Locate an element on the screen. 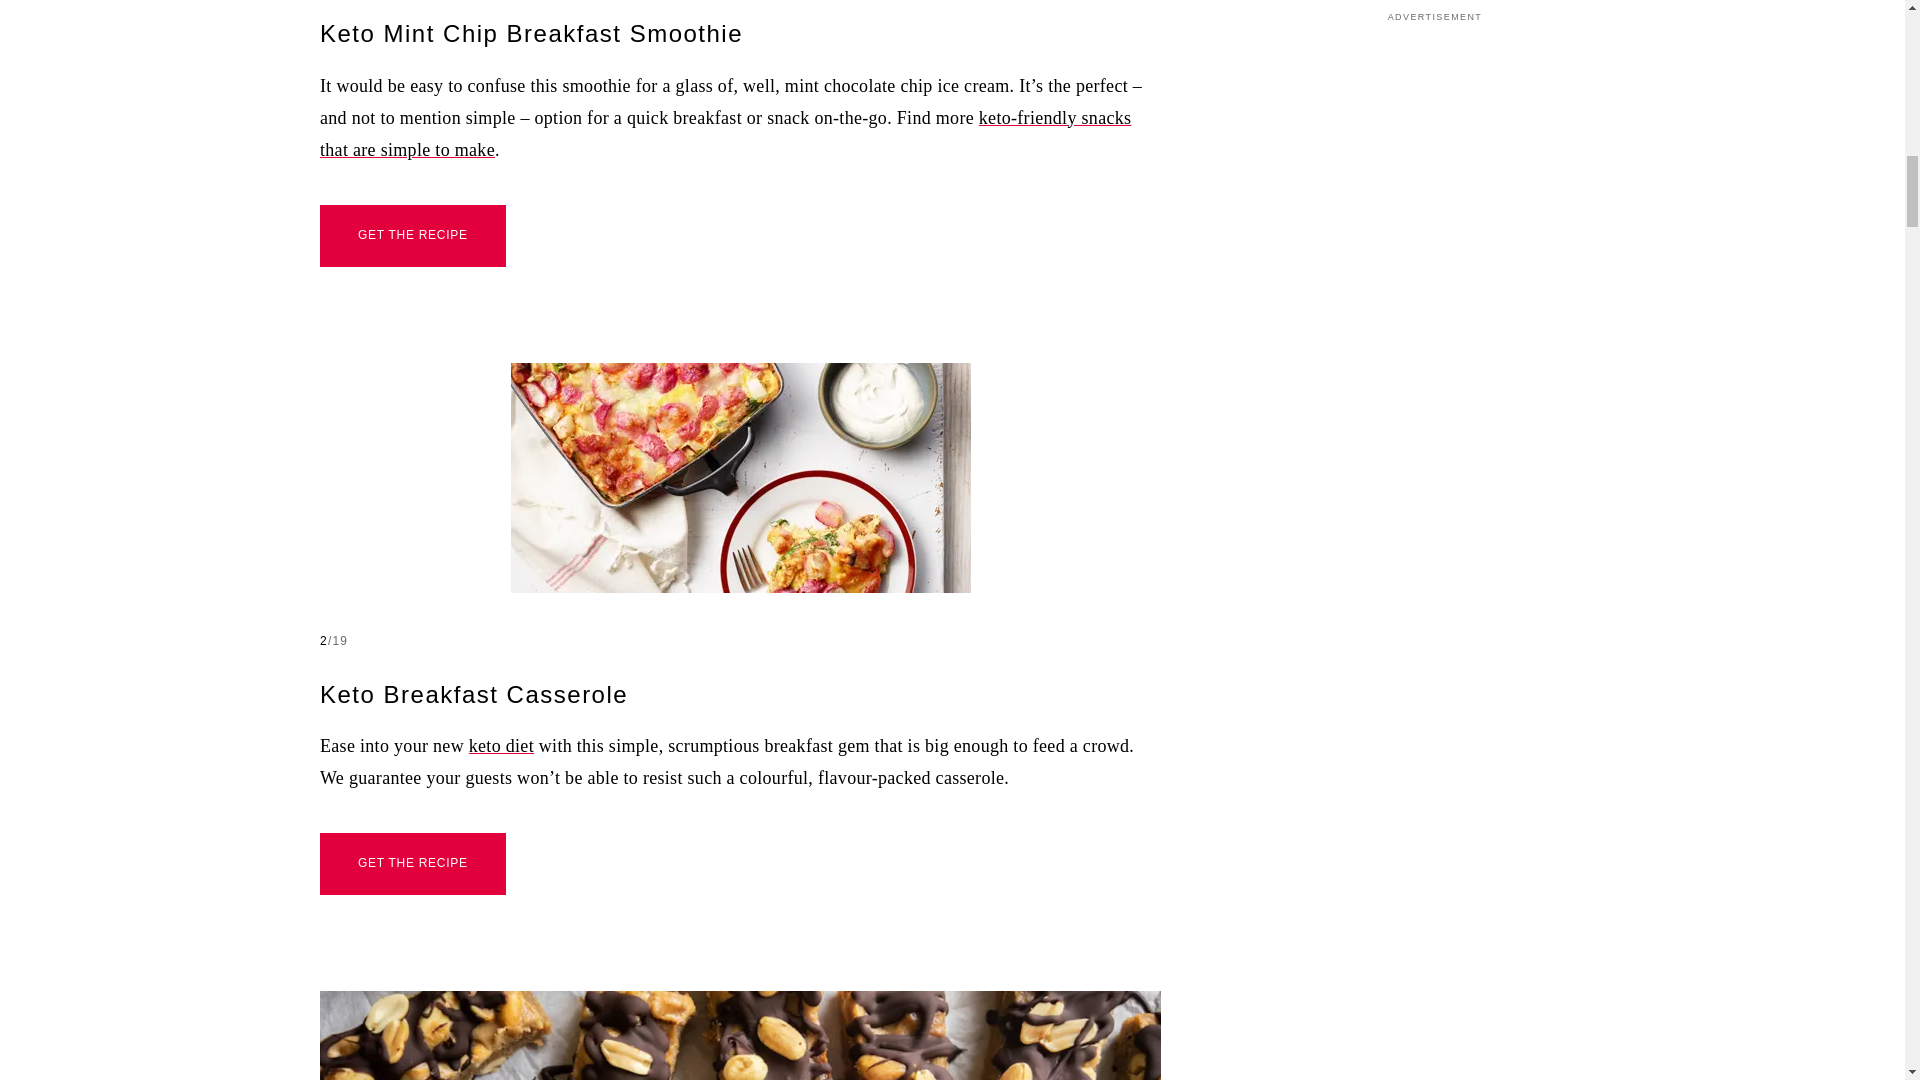 This screenshot has width=1920, height=1080. GET THE RECIPE is located at coordinates (413, 864).